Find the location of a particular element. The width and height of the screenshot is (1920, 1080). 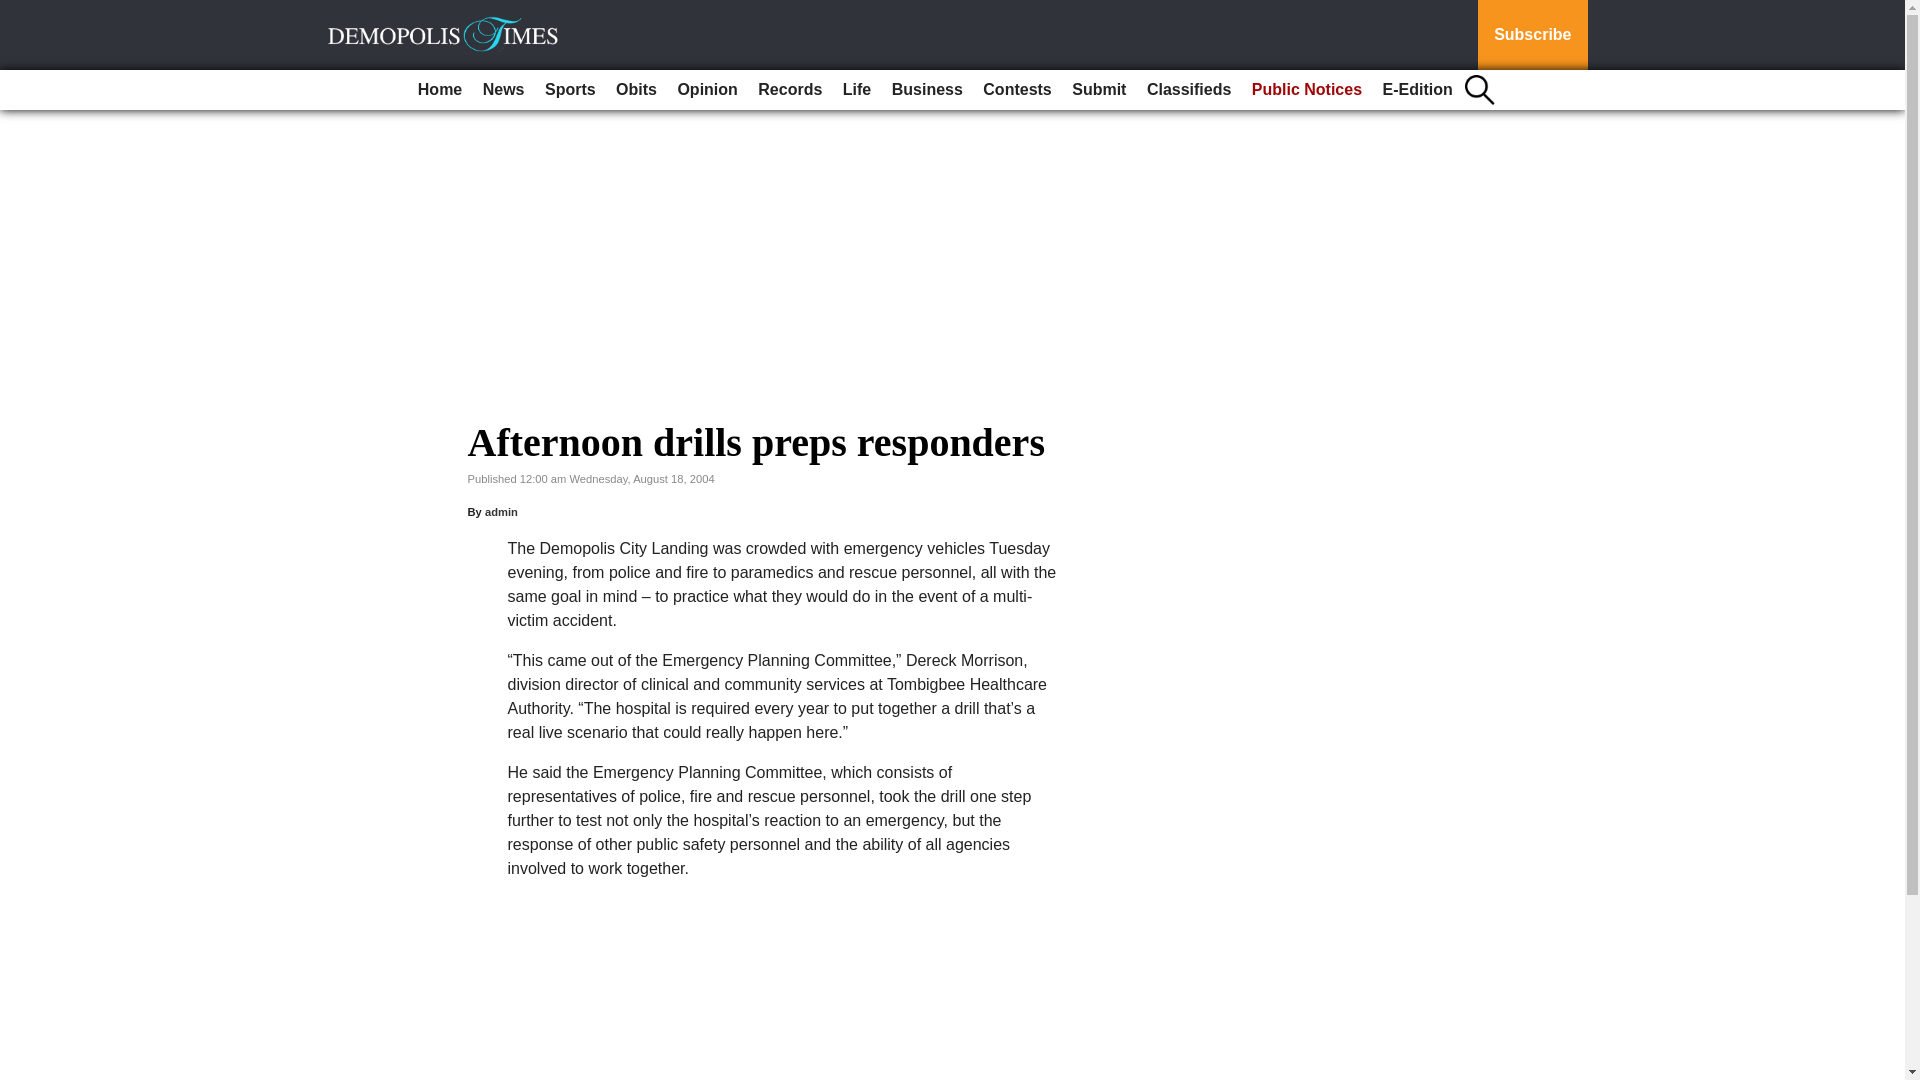

Home is located at coordinates (440, 90).